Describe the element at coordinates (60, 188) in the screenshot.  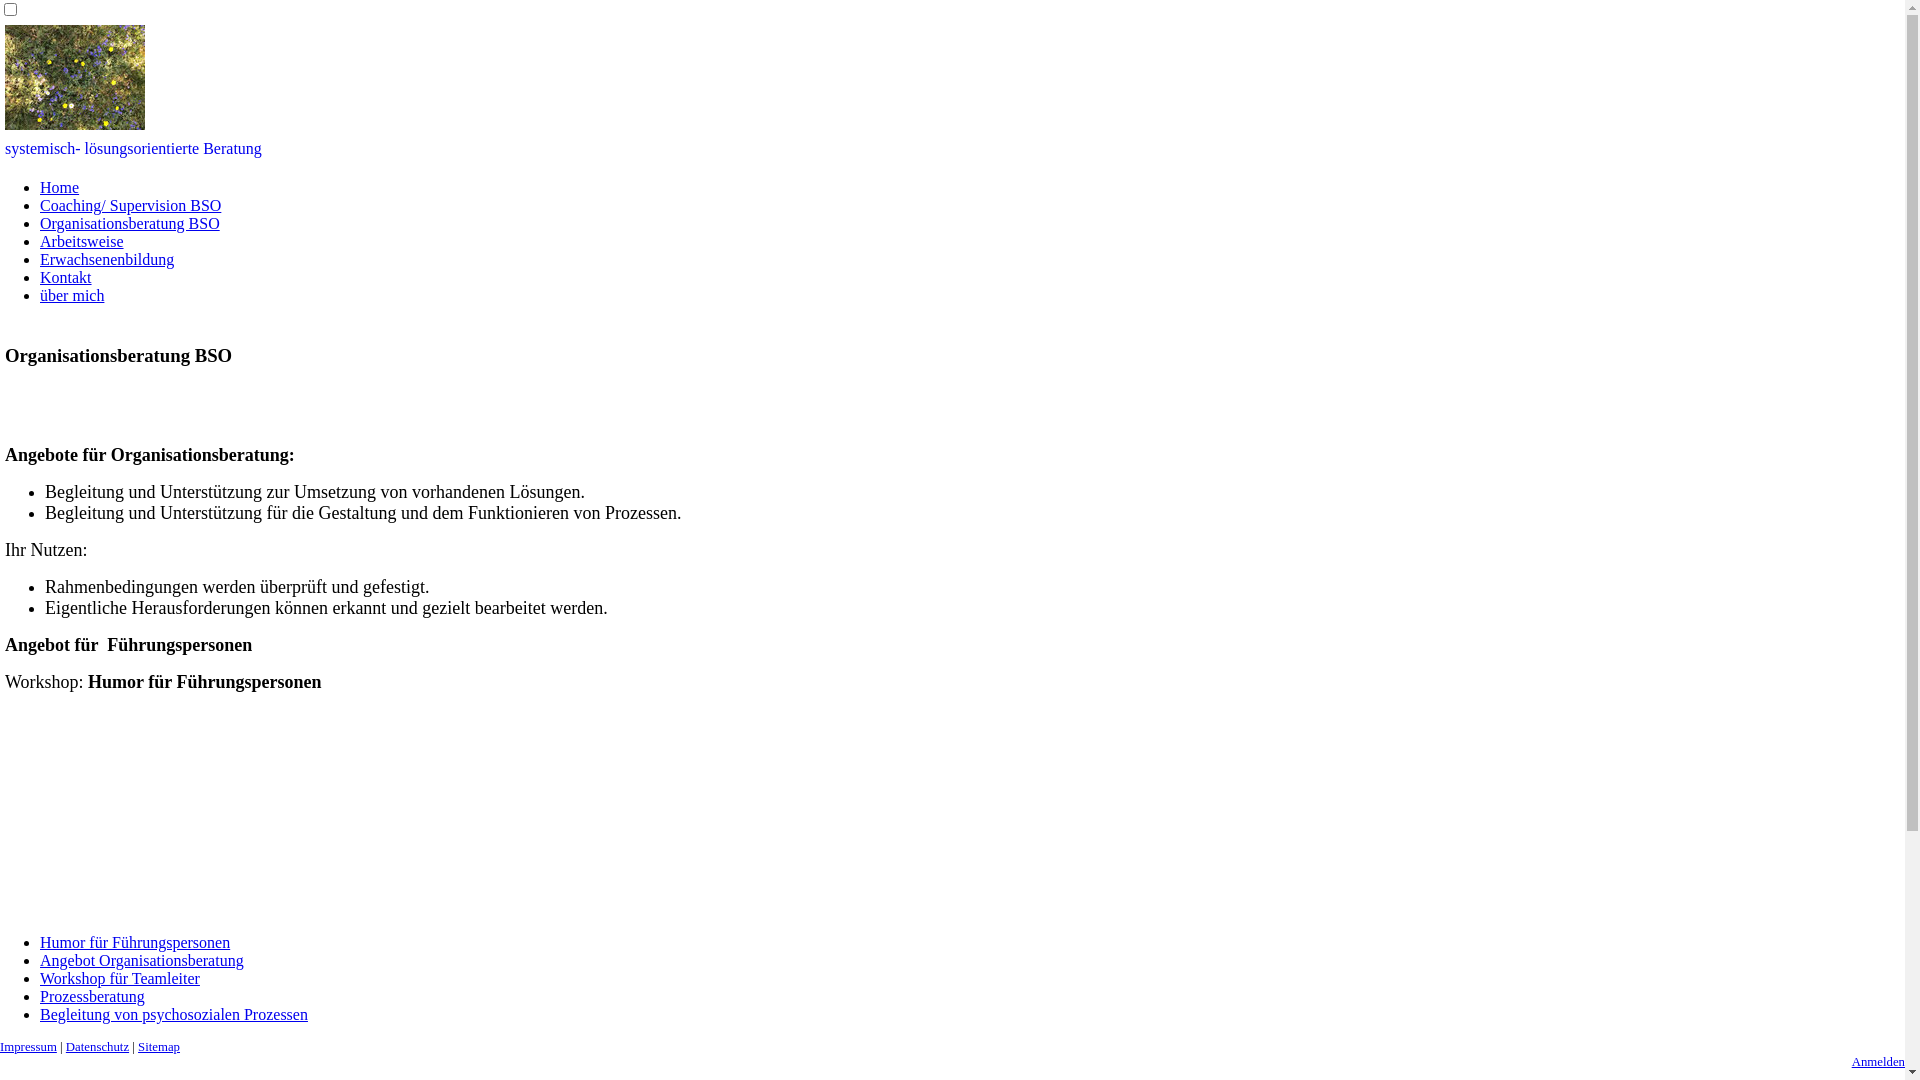
I see `Home` at that location.